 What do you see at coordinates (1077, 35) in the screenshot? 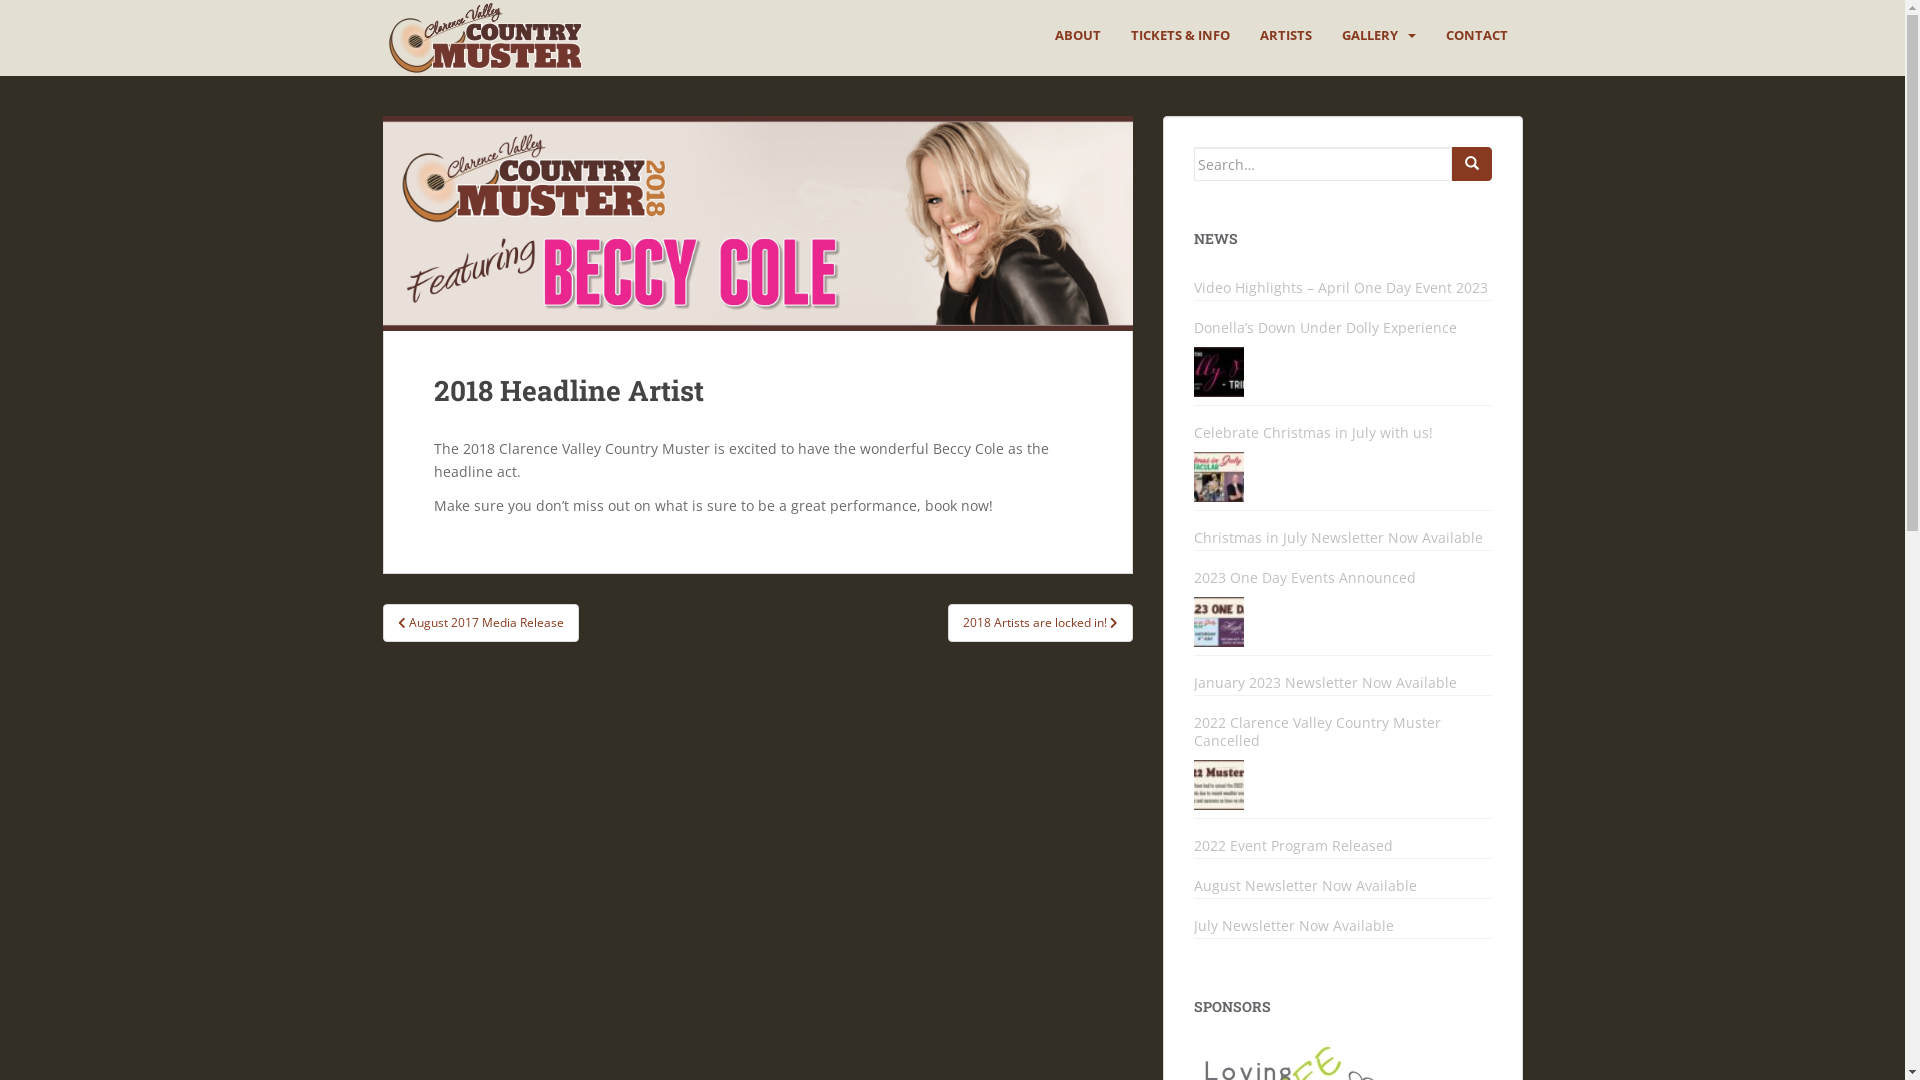
I see `ABOUT` at bounding box center [1077, 35].